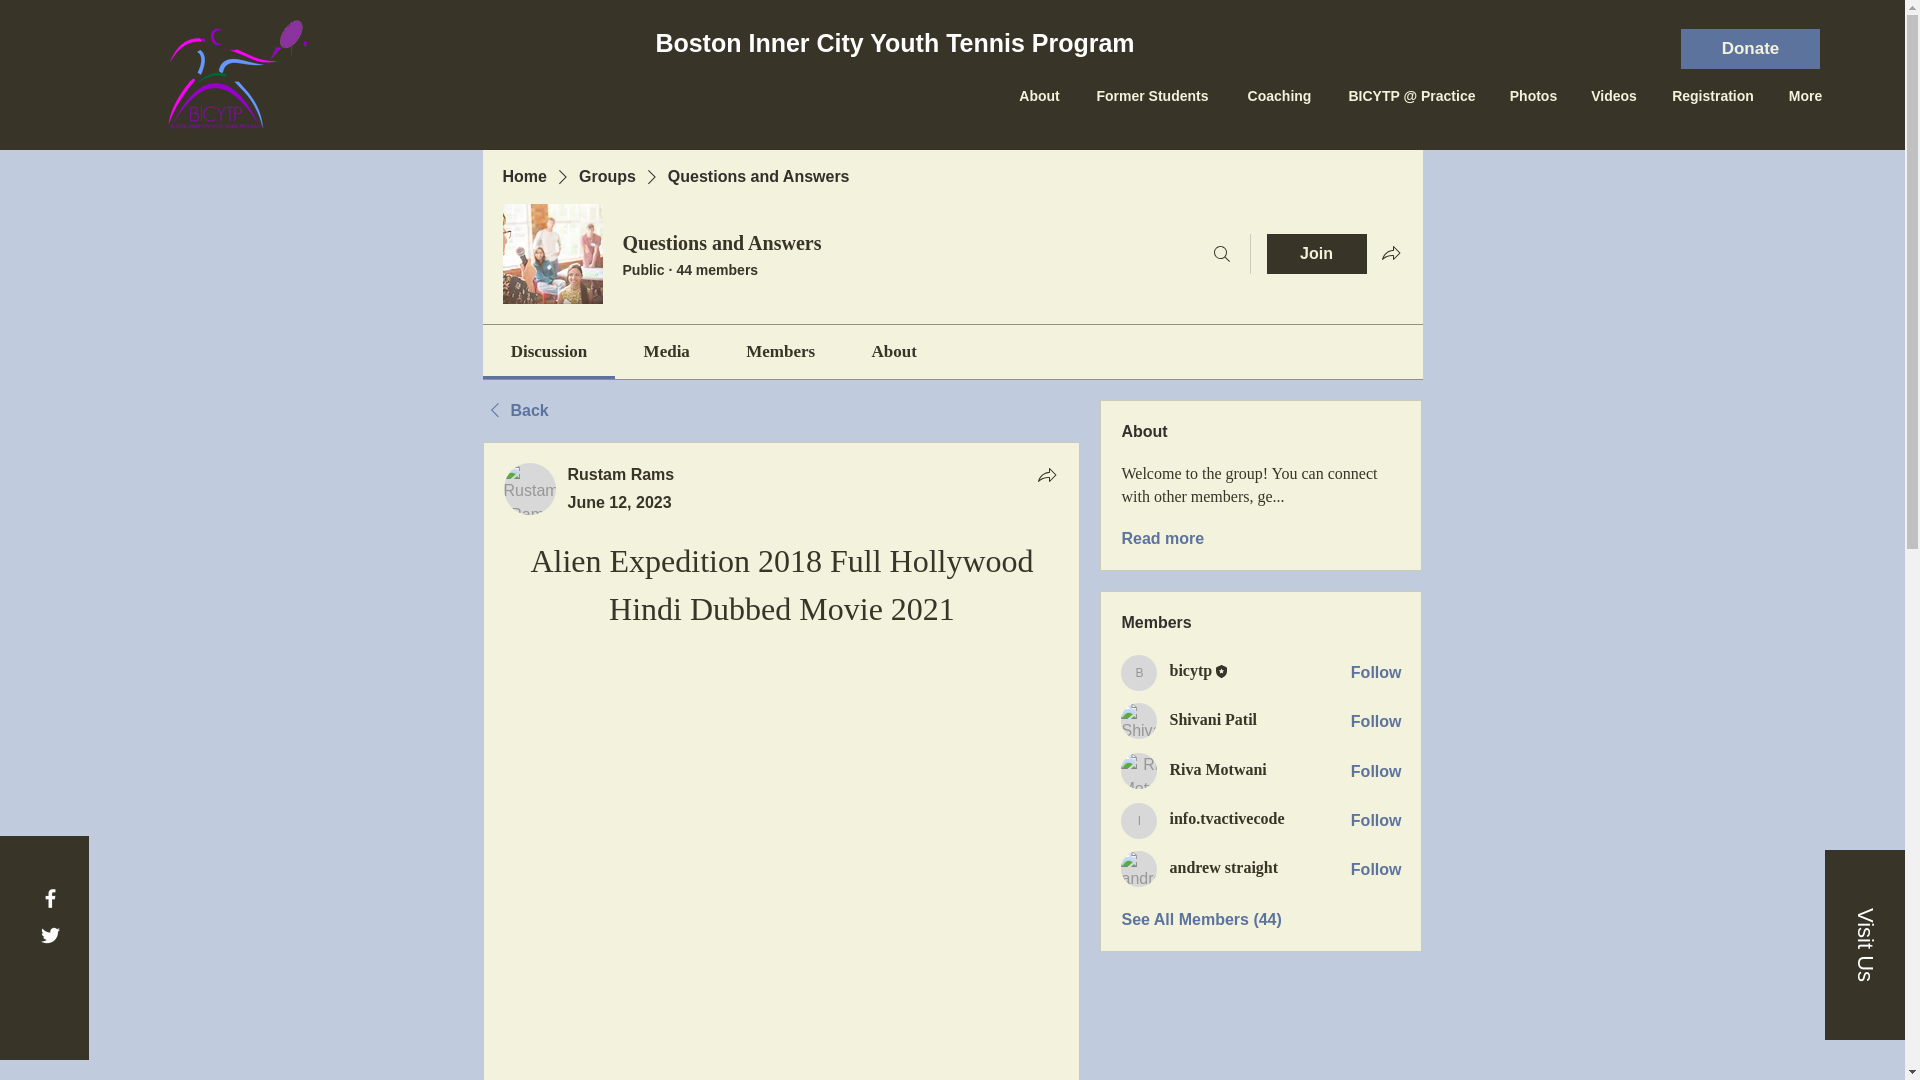 The image size is (1920, 1080). Describe the element at coordinates (1139, 868) in the screenshot. I see `andrew straight` at that location.